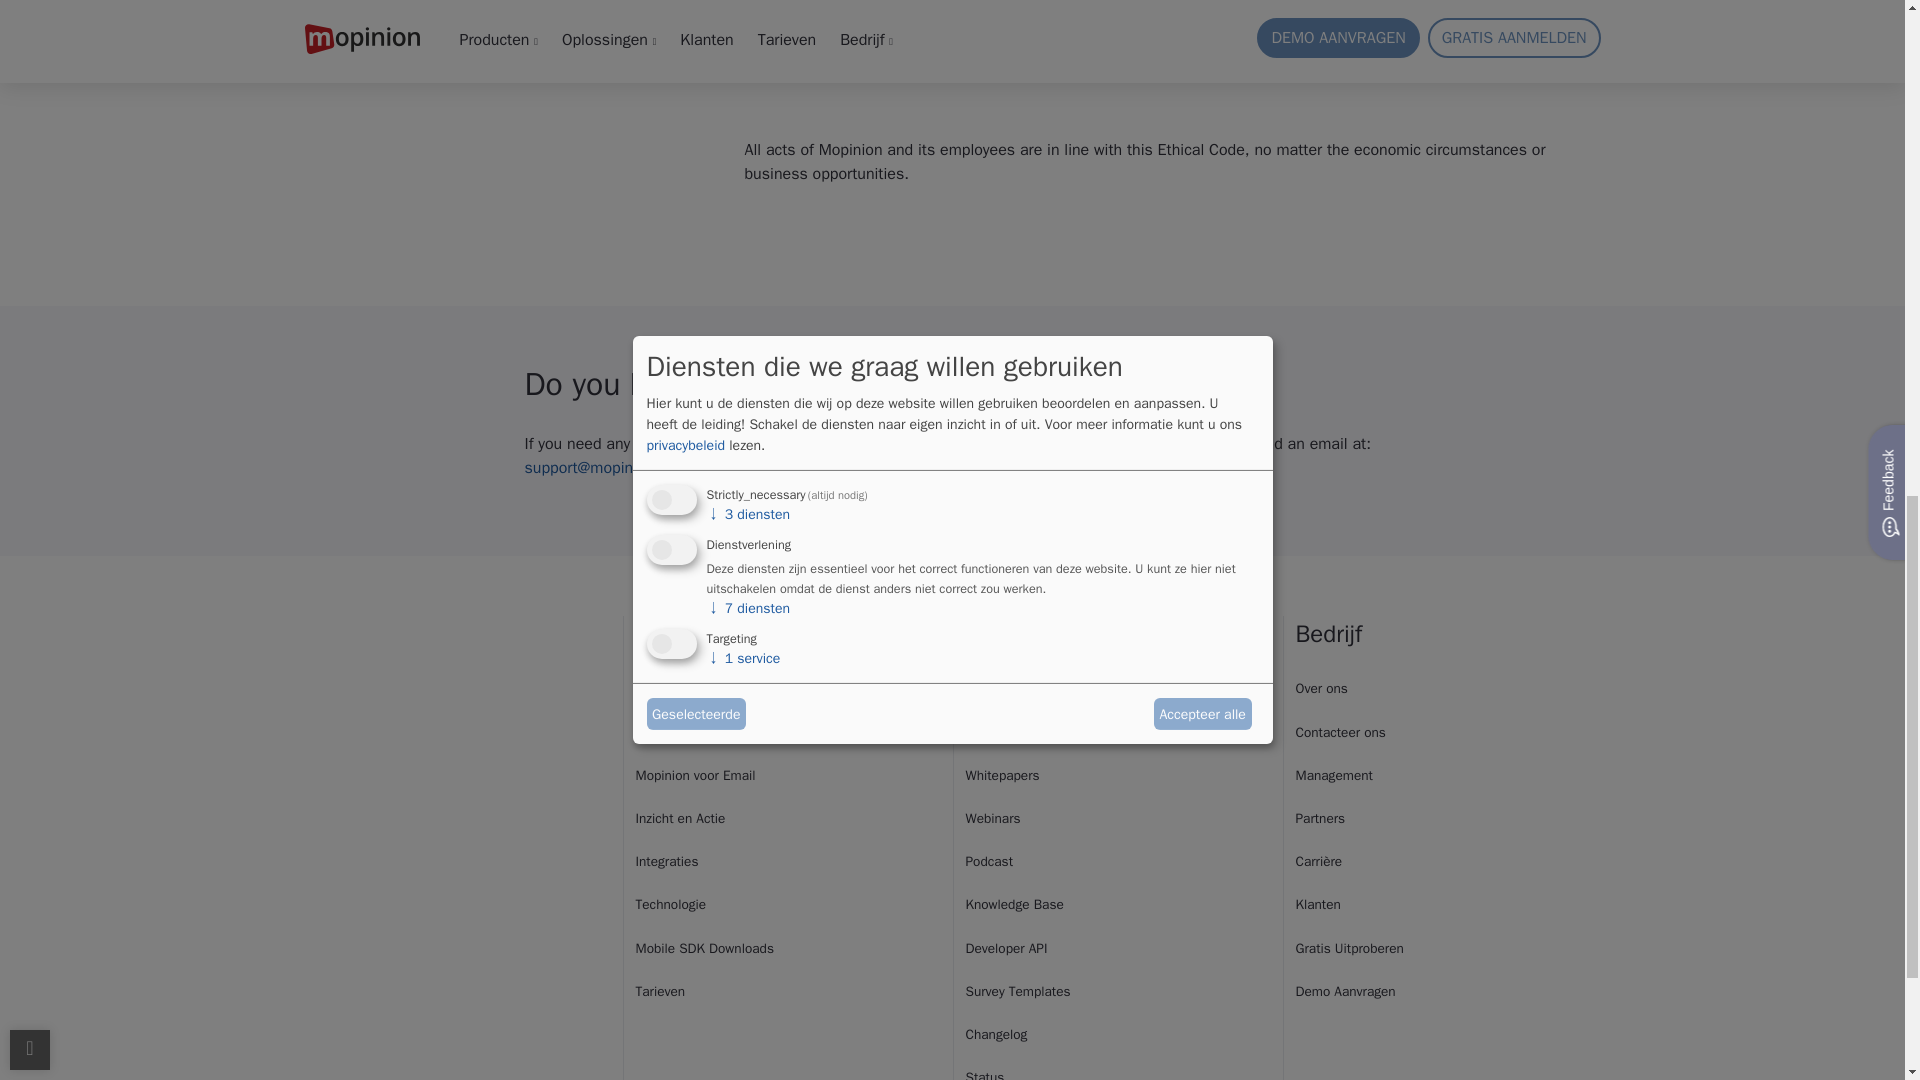 This screenshot has height=1080, width=1920. Describe the element at coordinates (984, 1074) in the screenshot. I see `Status` at that location.